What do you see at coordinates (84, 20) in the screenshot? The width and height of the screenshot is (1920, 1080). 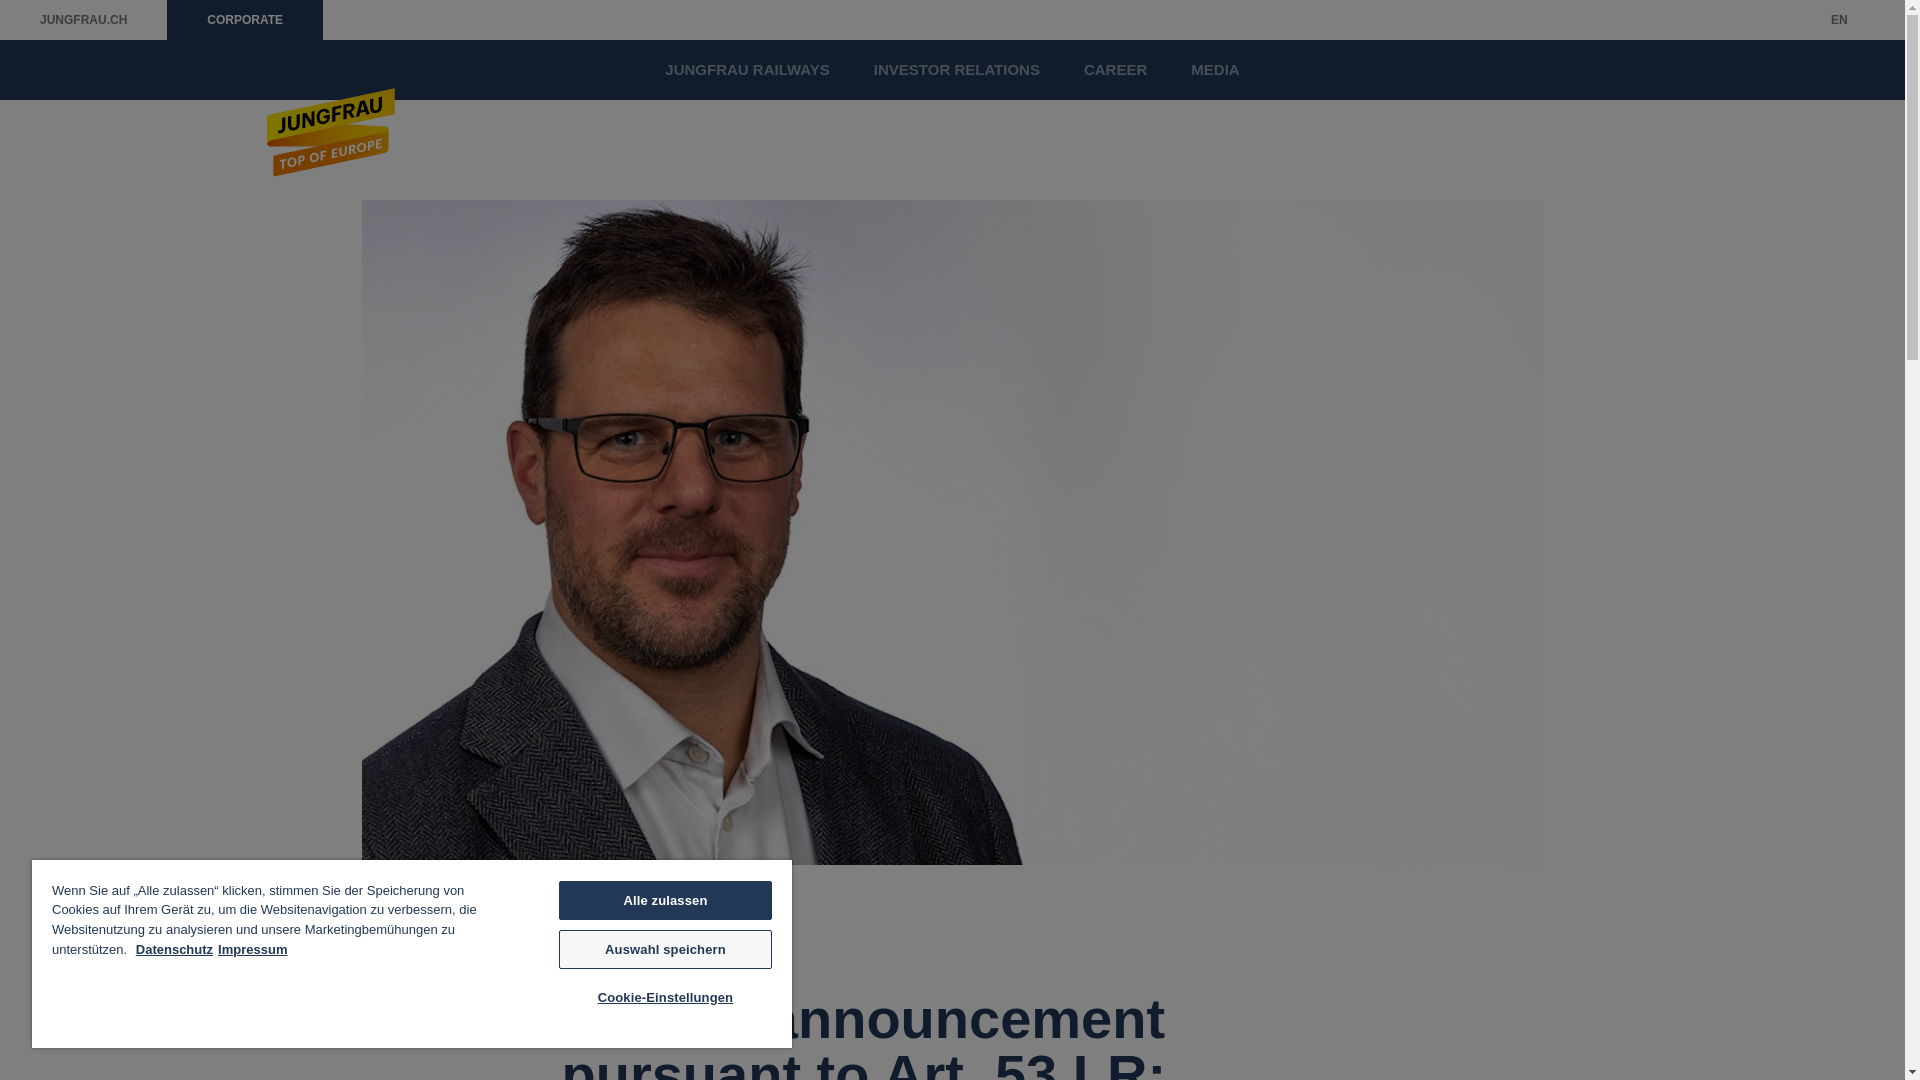 I see `JUNGFRAU.CH` at bounding box center [84, 20].